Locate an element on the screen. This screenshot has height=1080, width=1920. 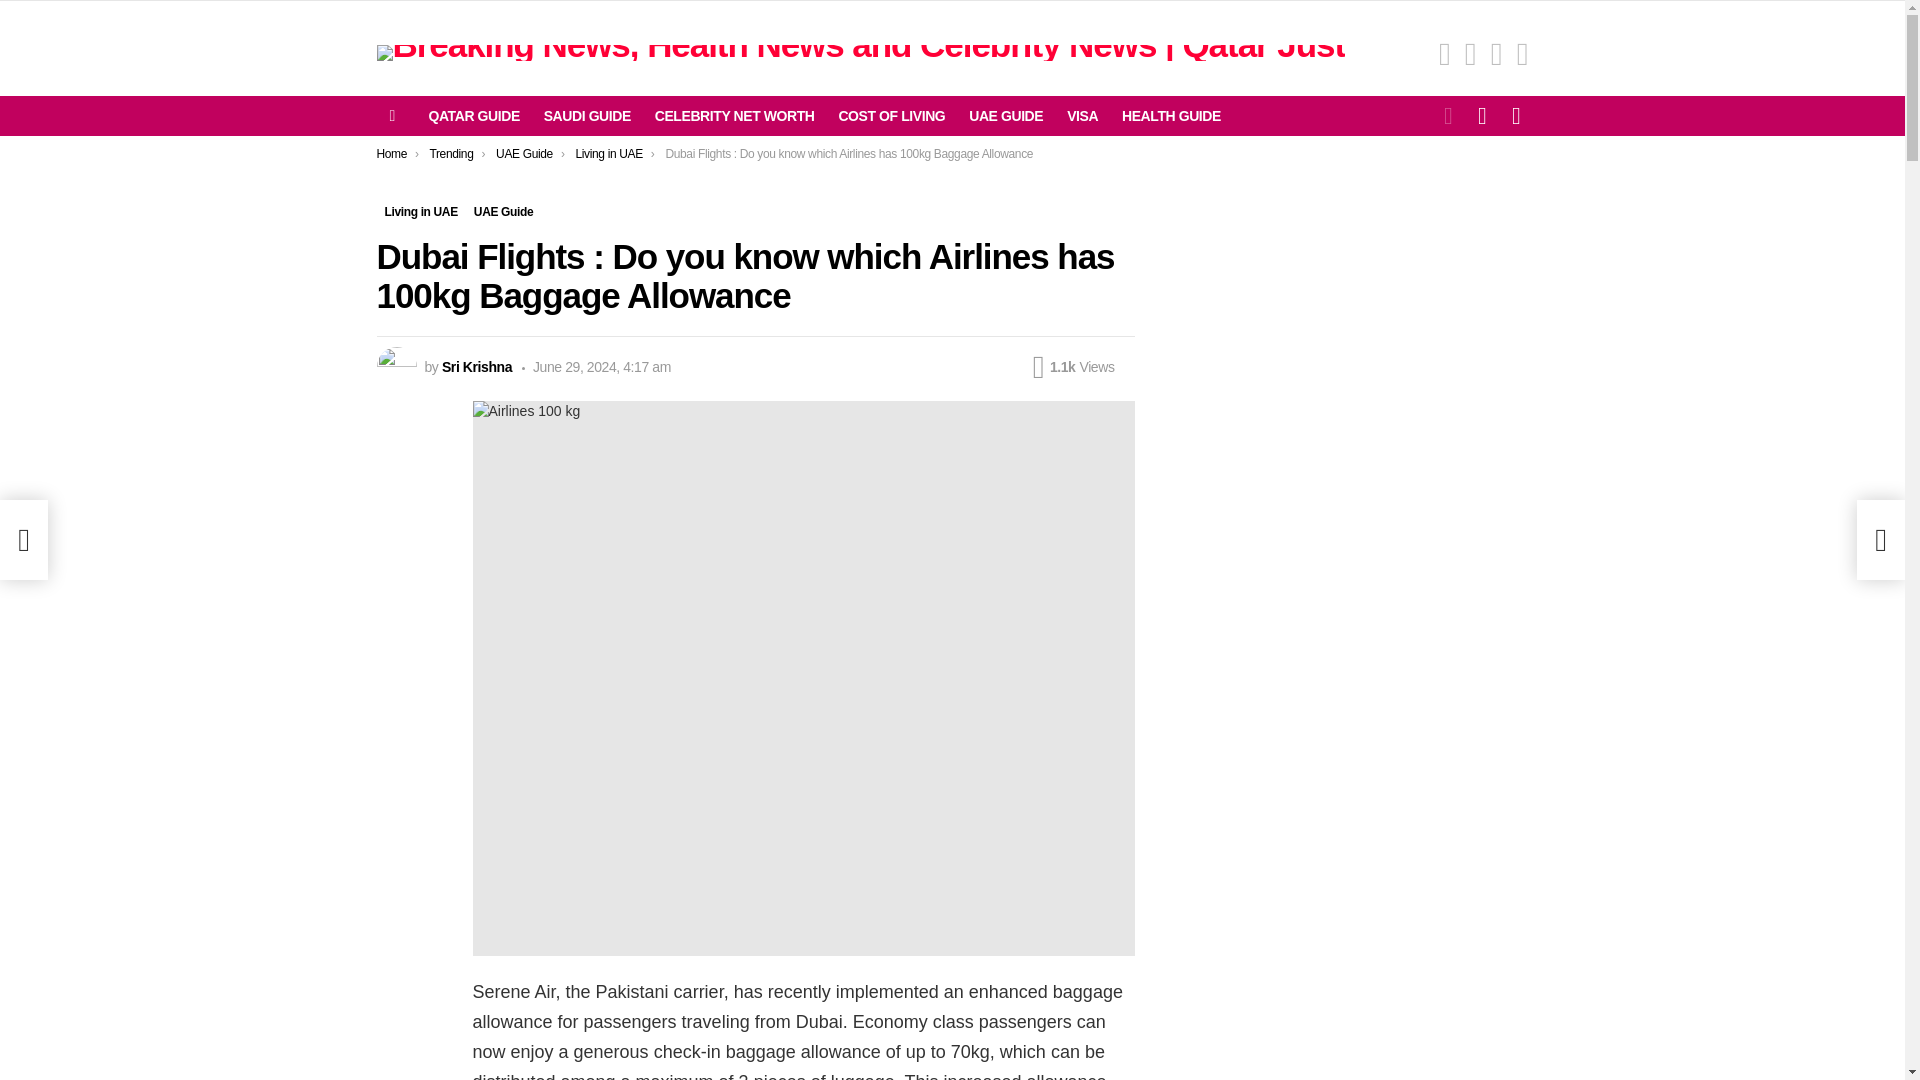
VISA is located at coordinates (1082, 116).